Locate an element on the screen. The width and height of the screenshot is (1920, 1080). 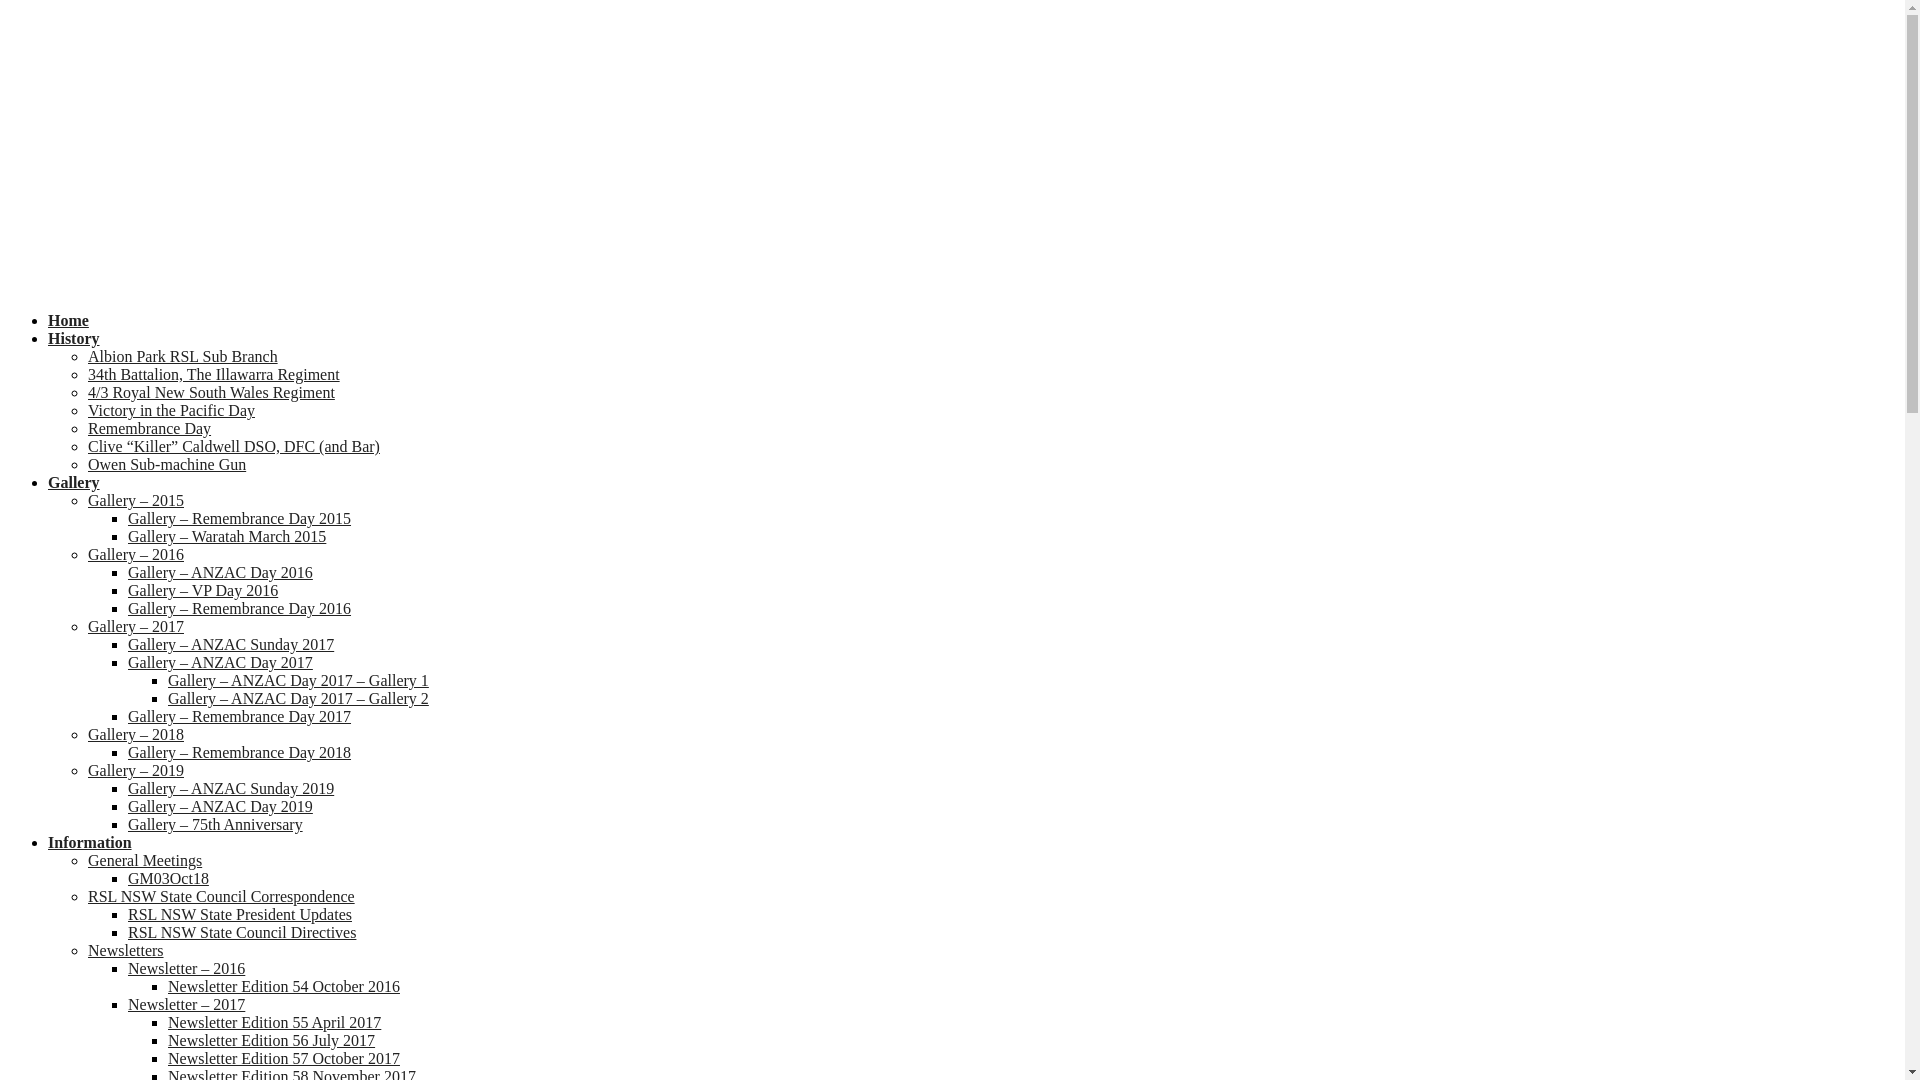
Albion Park RSL Sub Branch is located at coordinates (183, 356).